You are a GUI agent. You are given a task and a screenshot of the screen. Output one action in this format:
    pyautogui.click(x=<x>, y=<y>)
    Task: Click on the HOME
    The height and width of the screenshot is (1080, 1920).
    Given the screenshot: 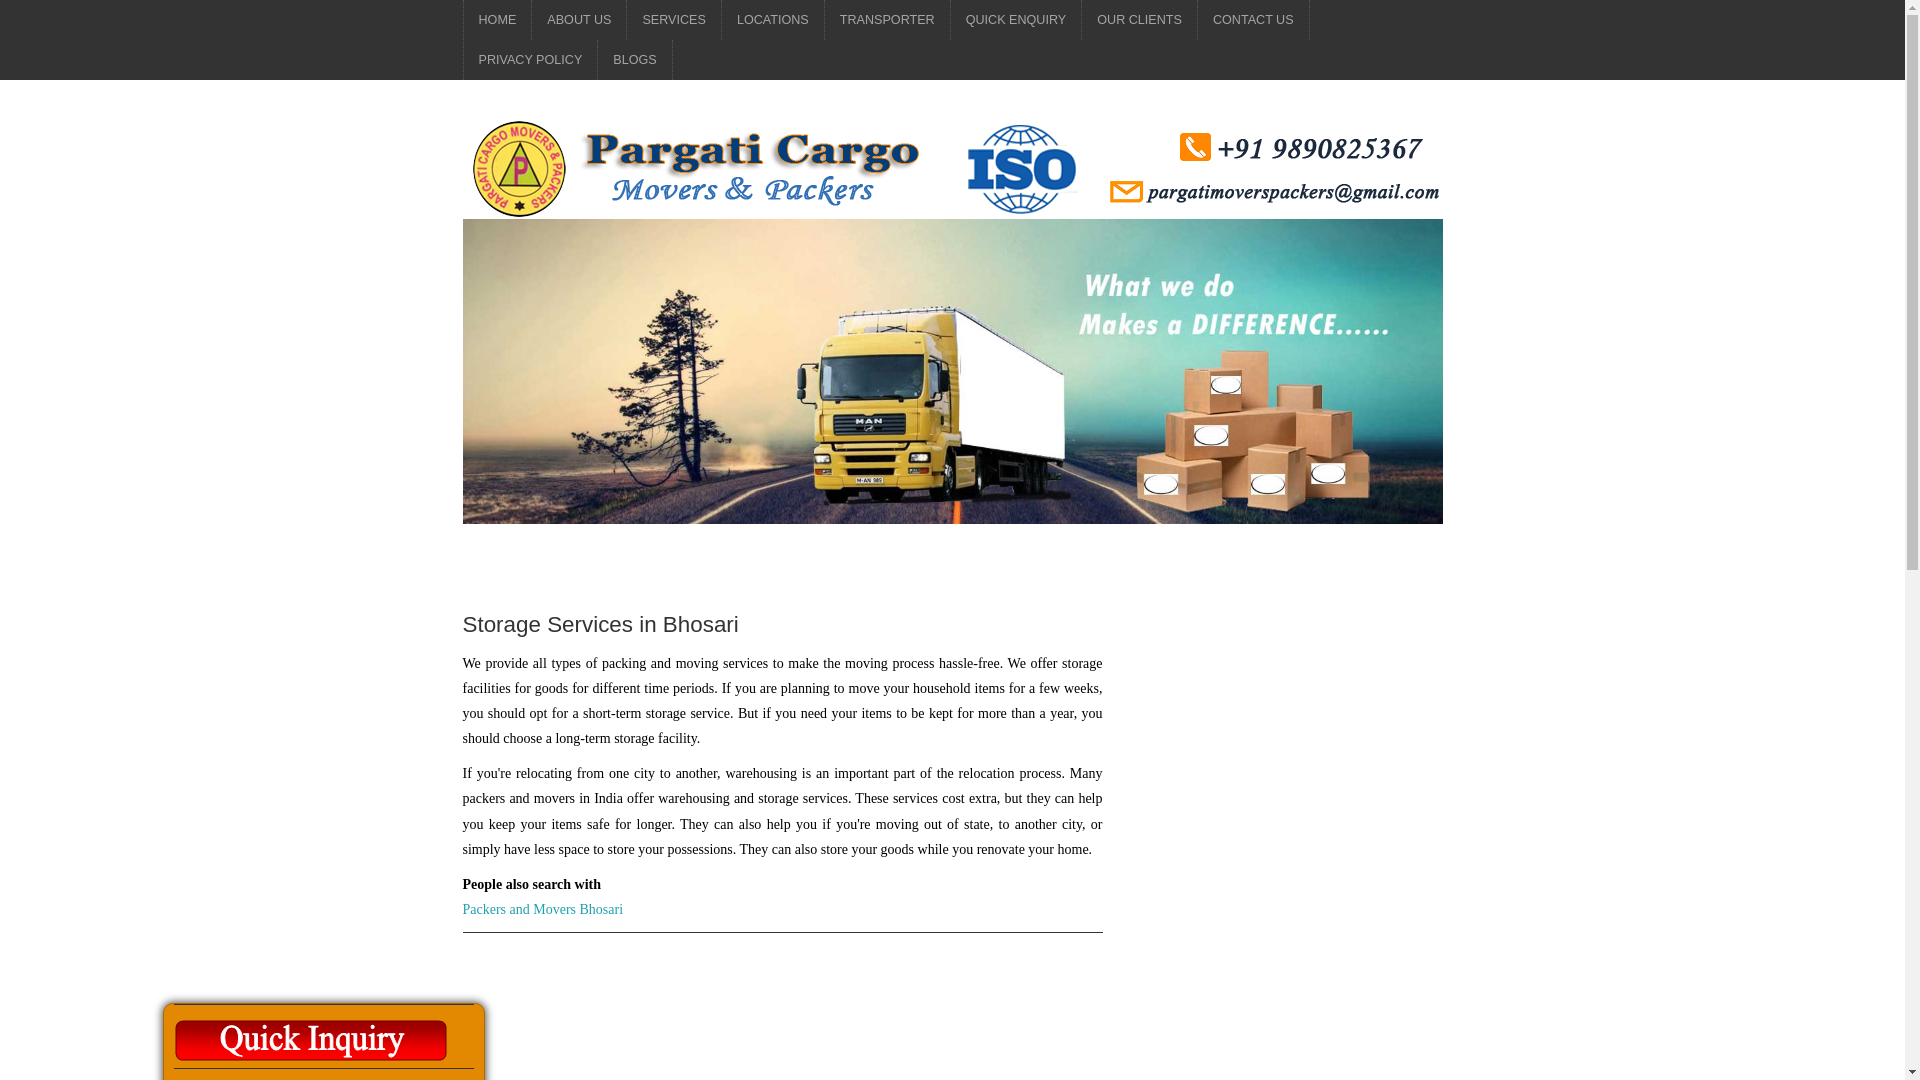 What is the action you would take?
    pyautogui.click(x=498, y=20)
    